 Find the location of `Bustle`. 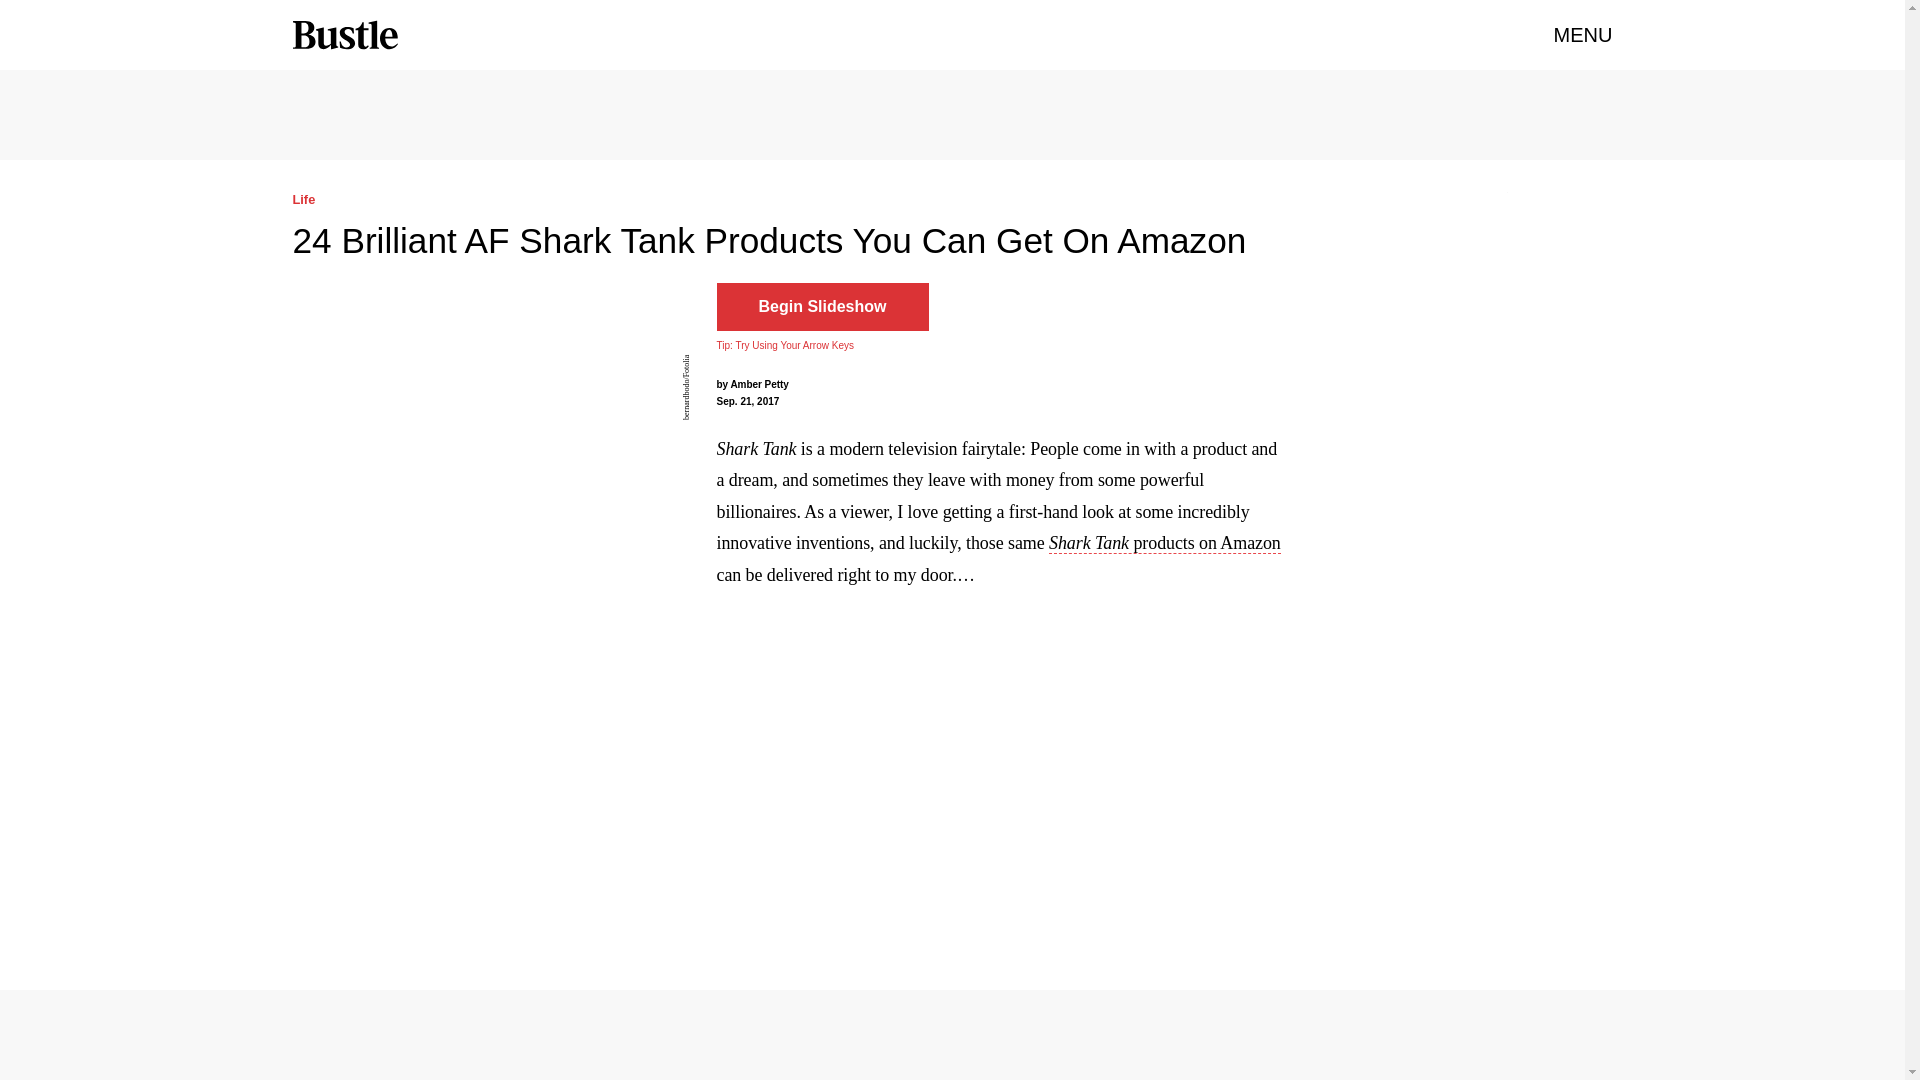

Bustle is located at coordinates (344, 35).